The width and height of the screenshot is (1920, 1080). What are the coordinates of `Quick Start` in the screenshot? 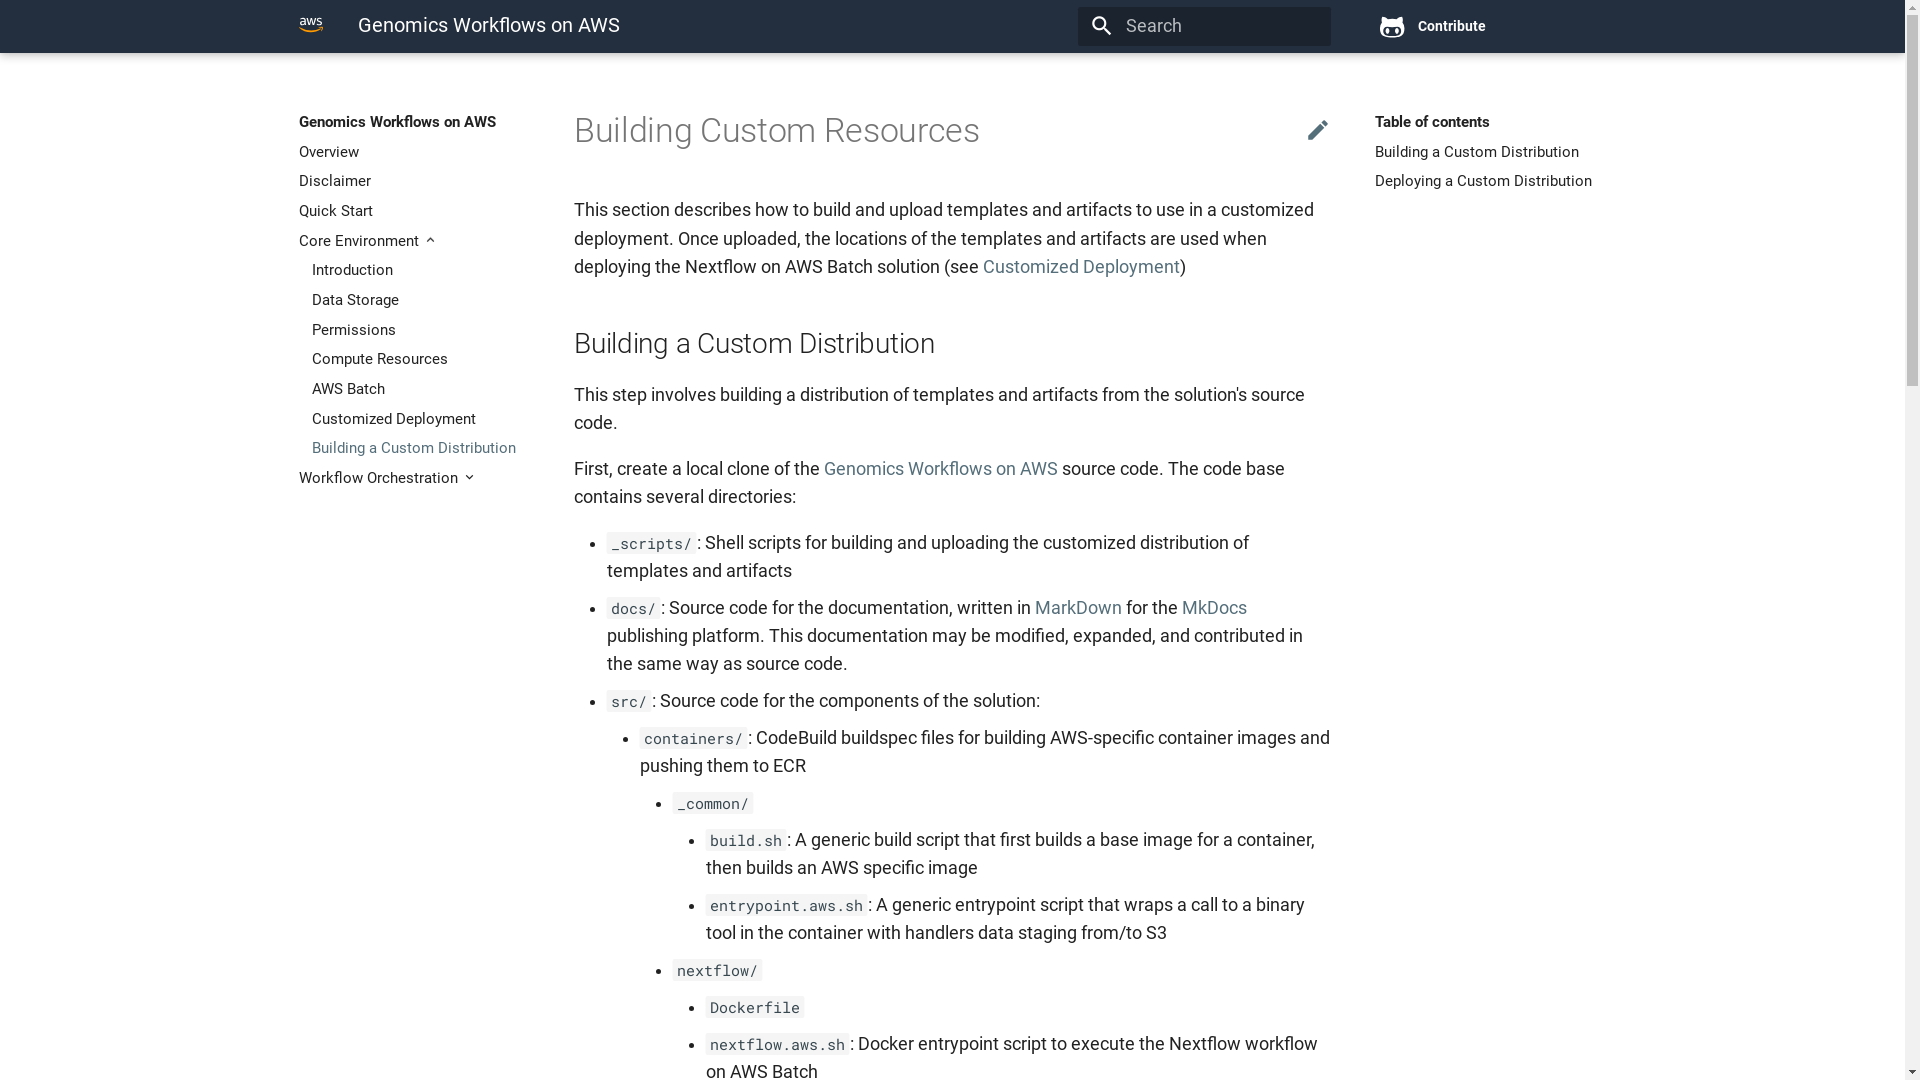 It's located at (414, 211).